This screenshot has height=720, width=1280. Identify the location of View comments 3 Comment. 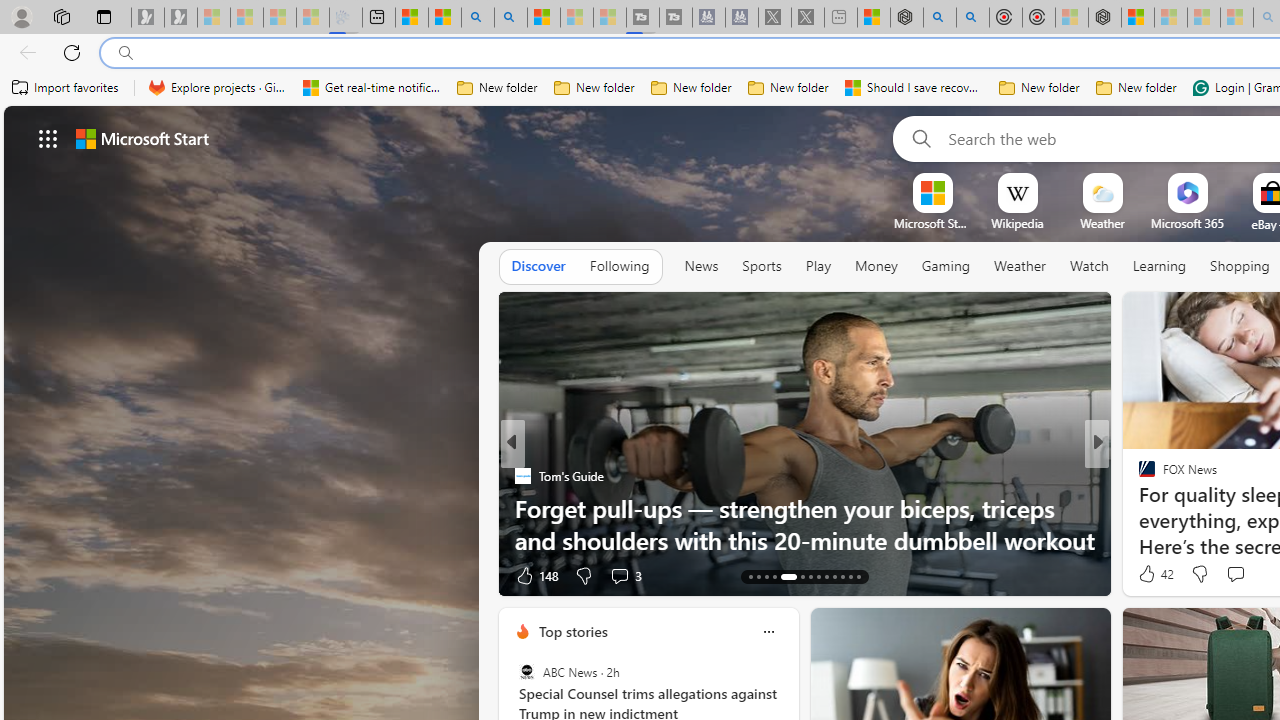
(619, 576).